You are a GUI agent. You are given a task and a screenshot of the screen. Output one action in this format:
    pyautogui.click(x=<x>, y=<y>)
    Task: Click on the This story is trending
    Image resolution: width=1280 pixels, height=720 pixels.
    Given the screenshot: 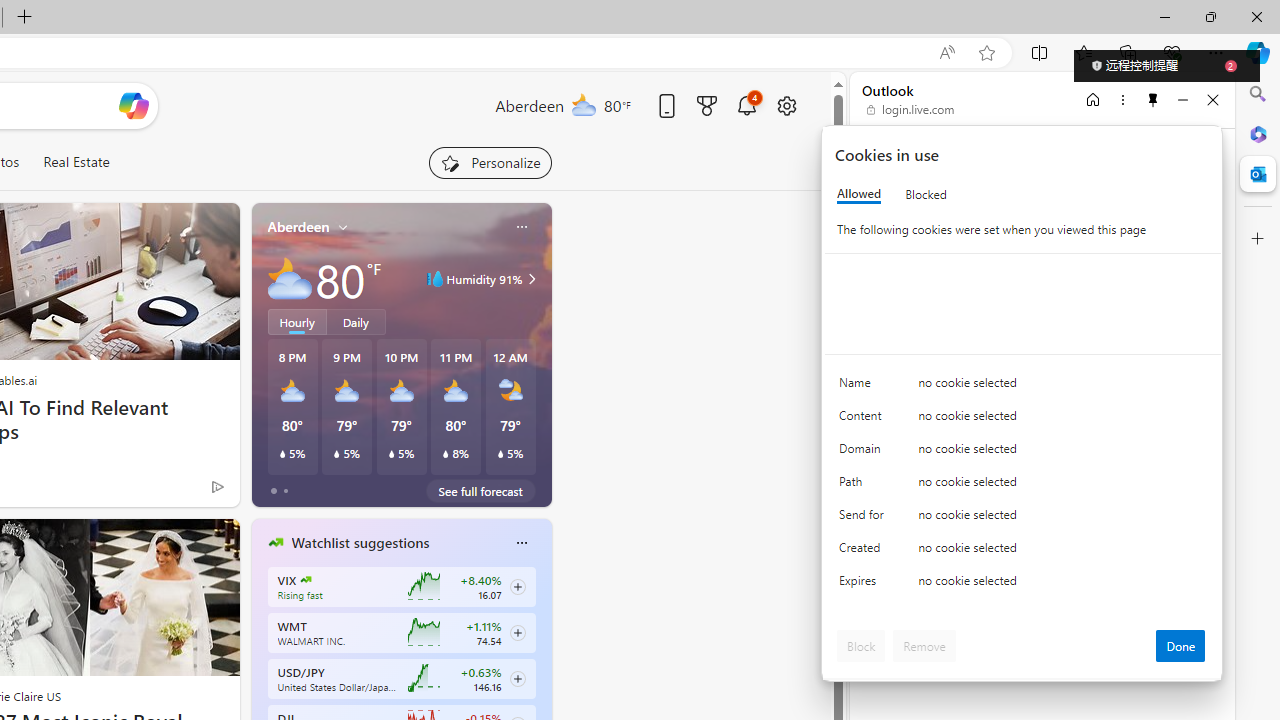 What is the action you would take?
    pyautogui.click(x=178, y=490)
    